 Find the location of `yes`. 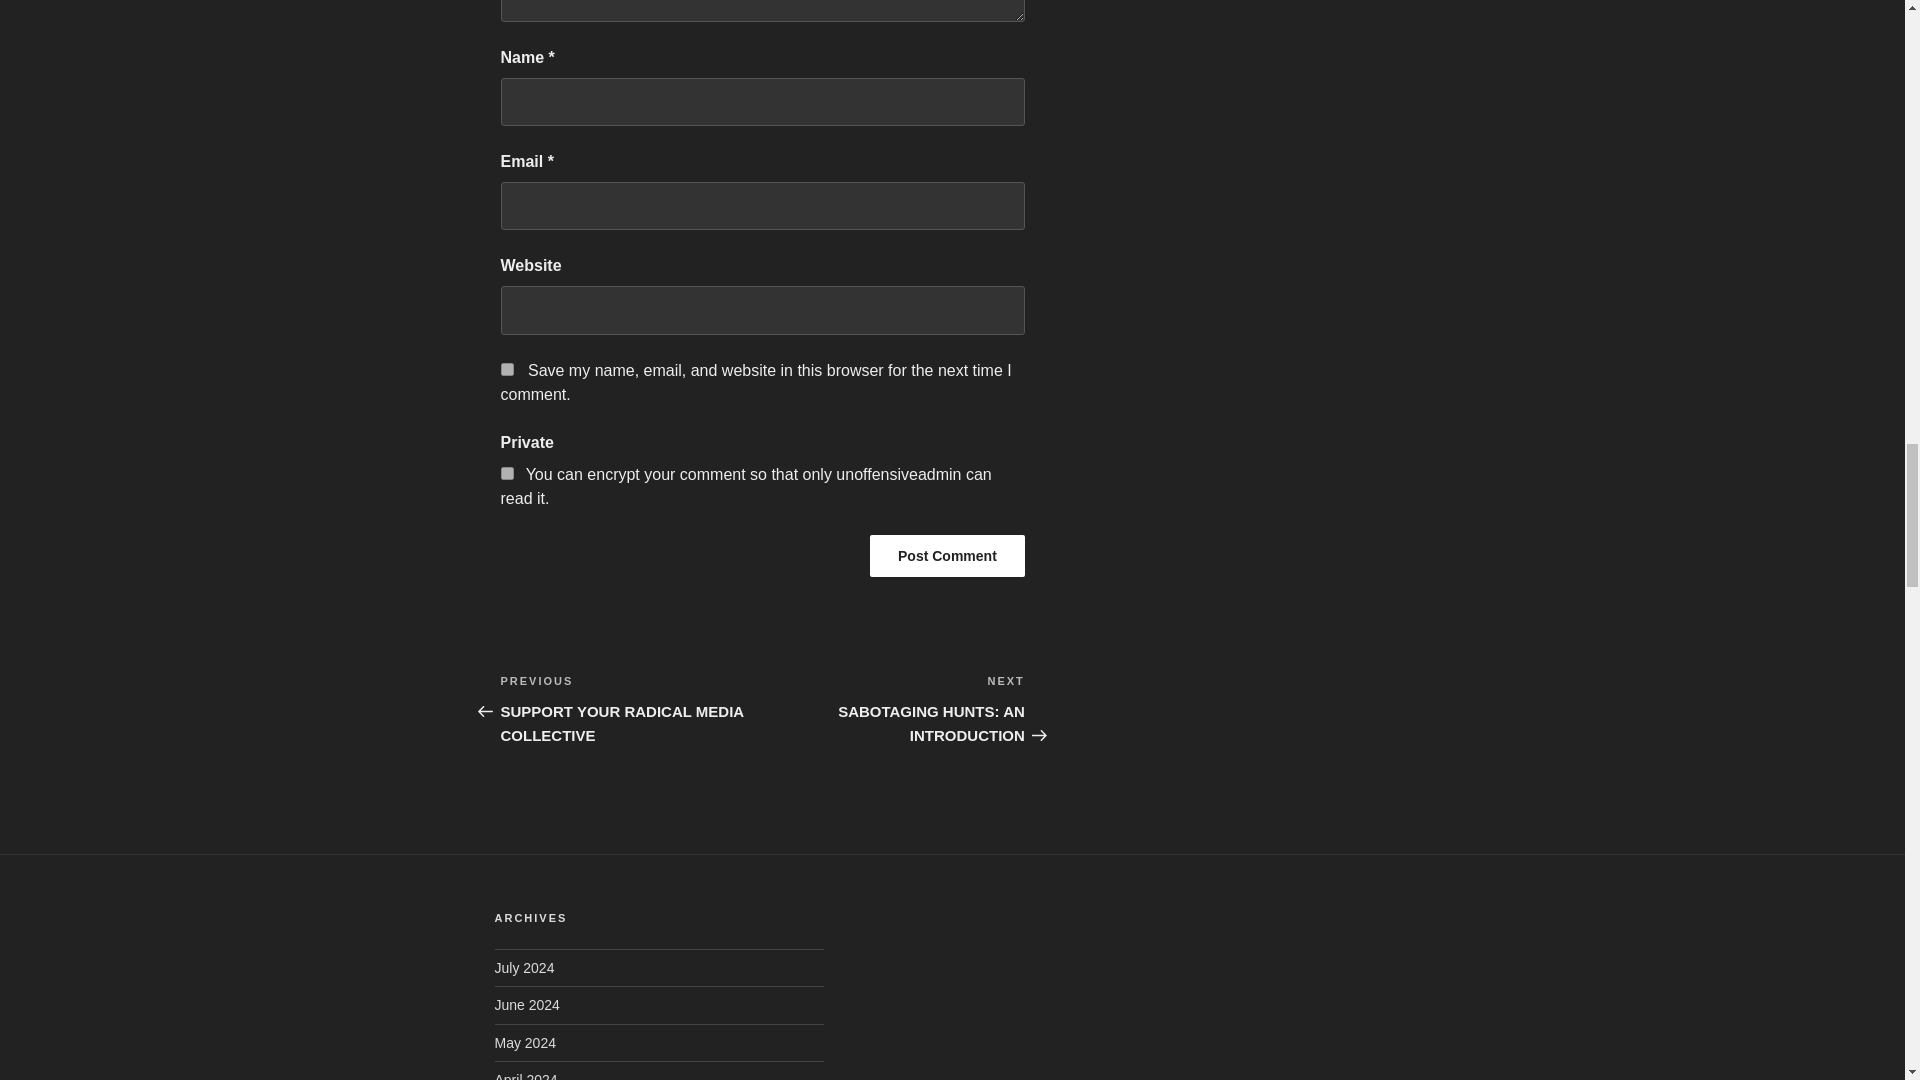

yes is located at coordinates (947, 555).